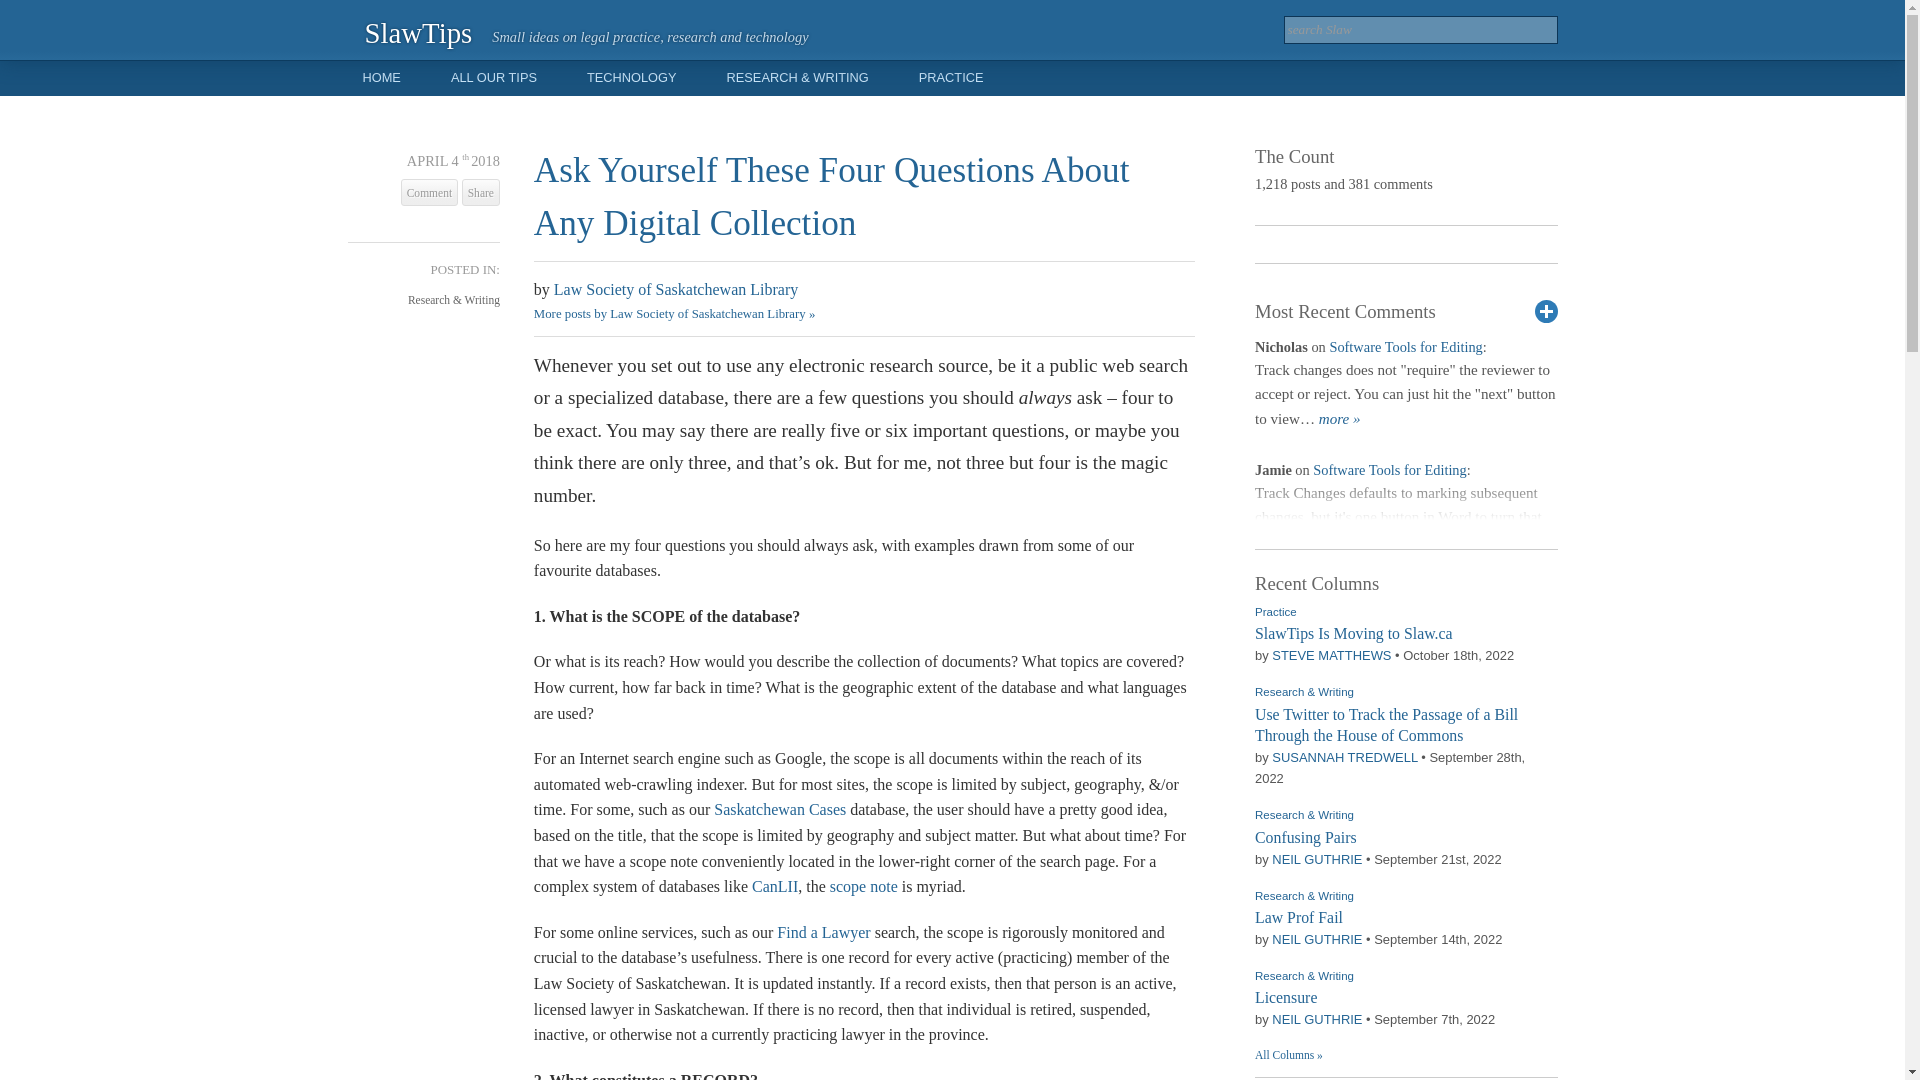  What do you see at coordinates (823, 932) in the screenshot?
I see `Find a Lawyer` at bounding box center [823, 932].